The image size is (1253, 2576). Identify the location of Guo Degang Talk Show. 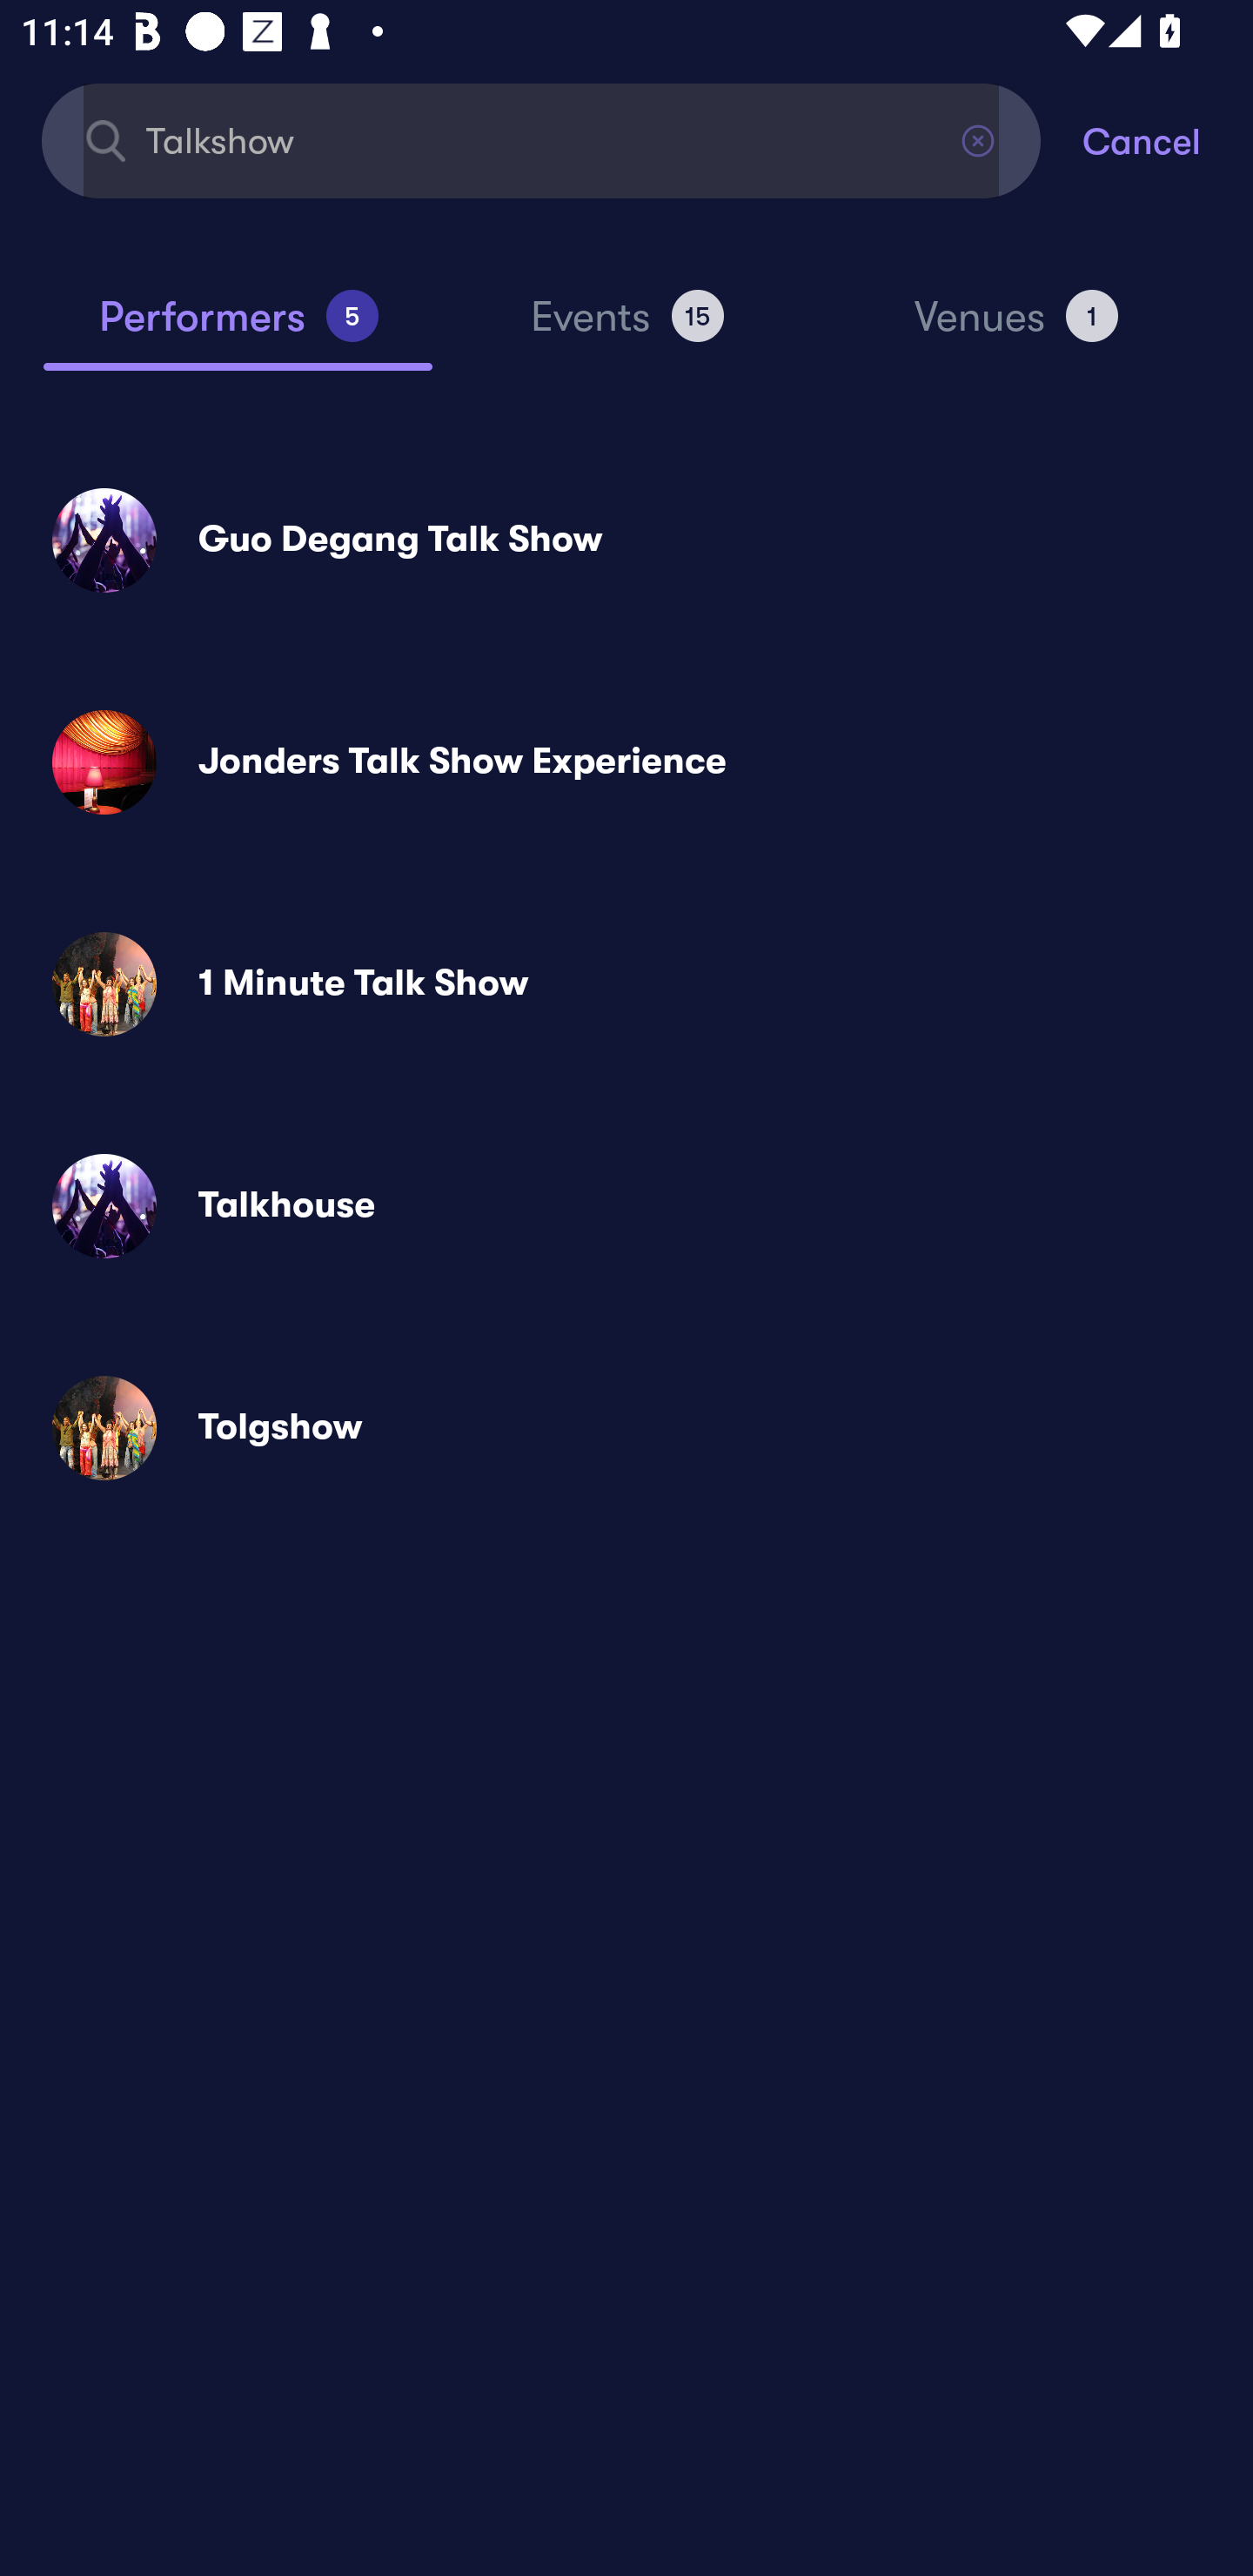
(626, 540).